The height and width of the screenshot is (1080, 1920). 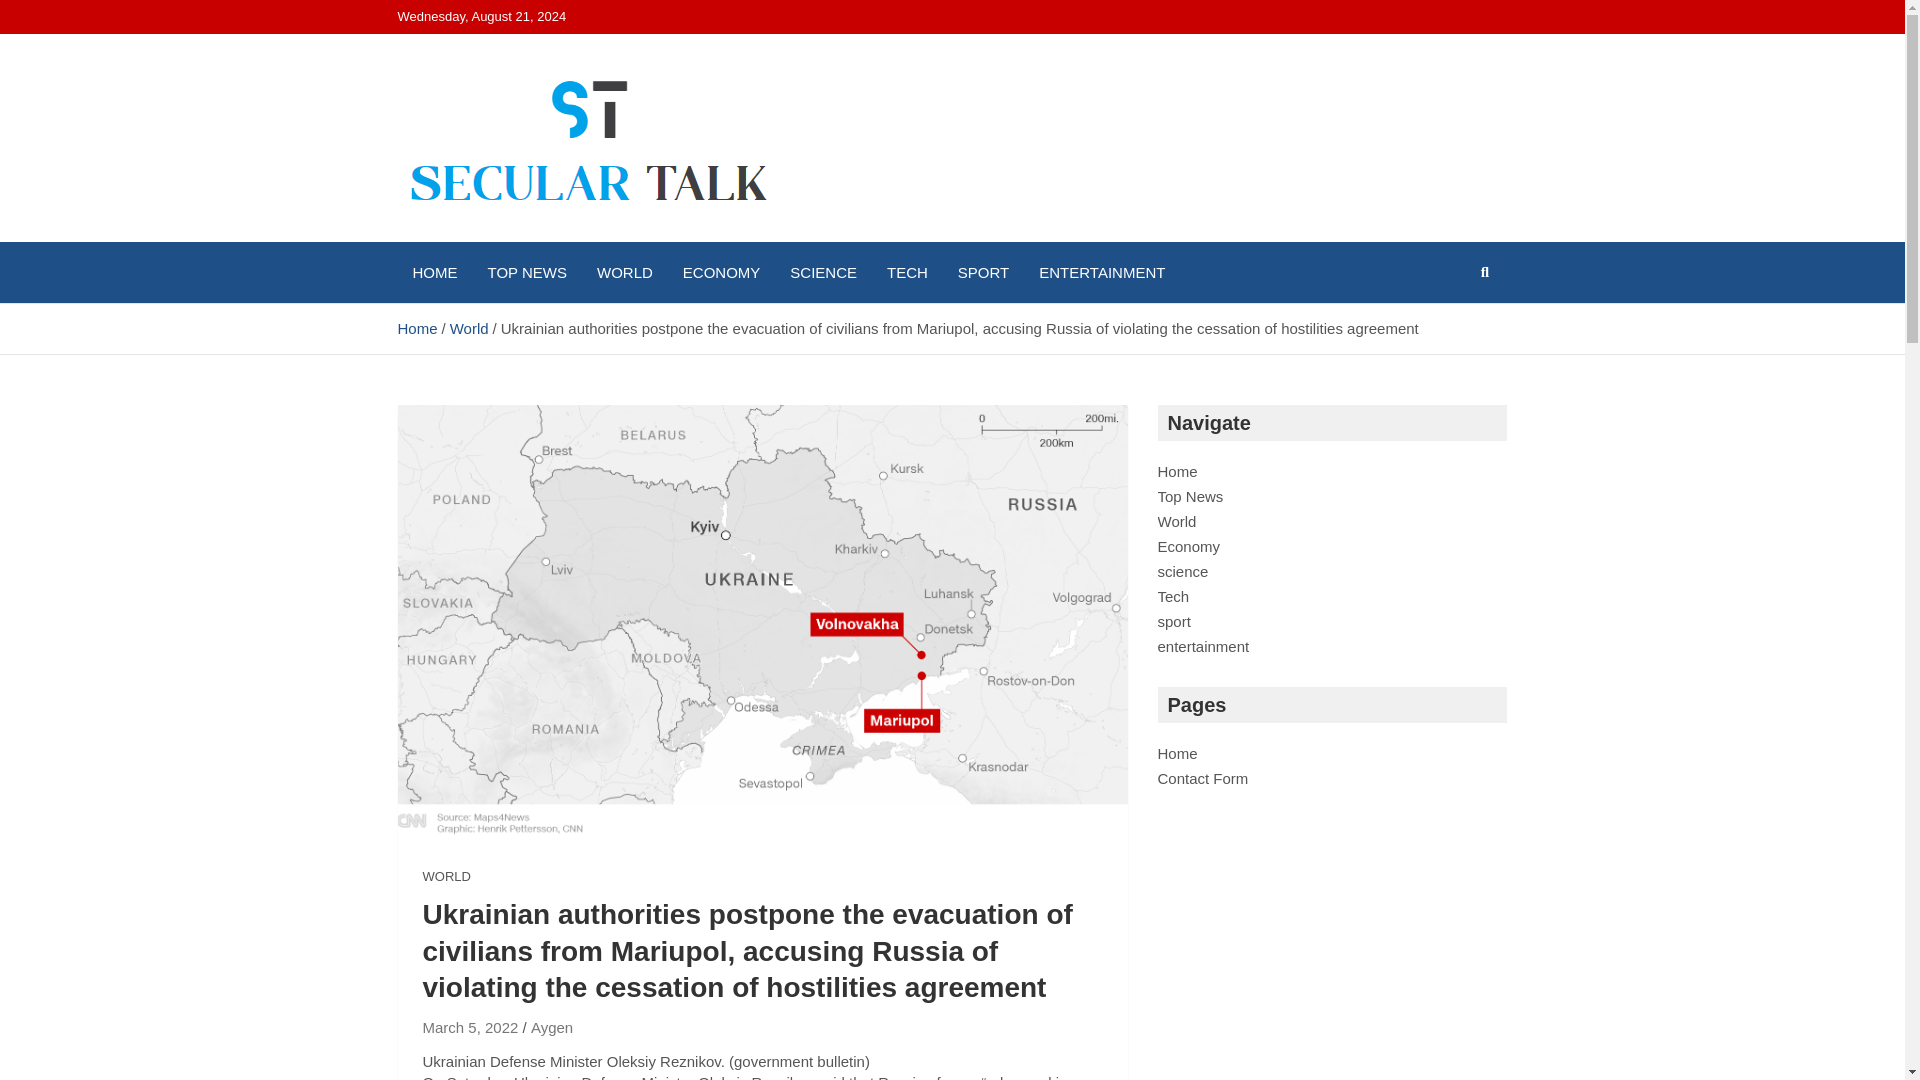 What do you see at coordinates (526, 272) in the screenshot?
I see `TOP NEWS` at bounding box center [526, 272].